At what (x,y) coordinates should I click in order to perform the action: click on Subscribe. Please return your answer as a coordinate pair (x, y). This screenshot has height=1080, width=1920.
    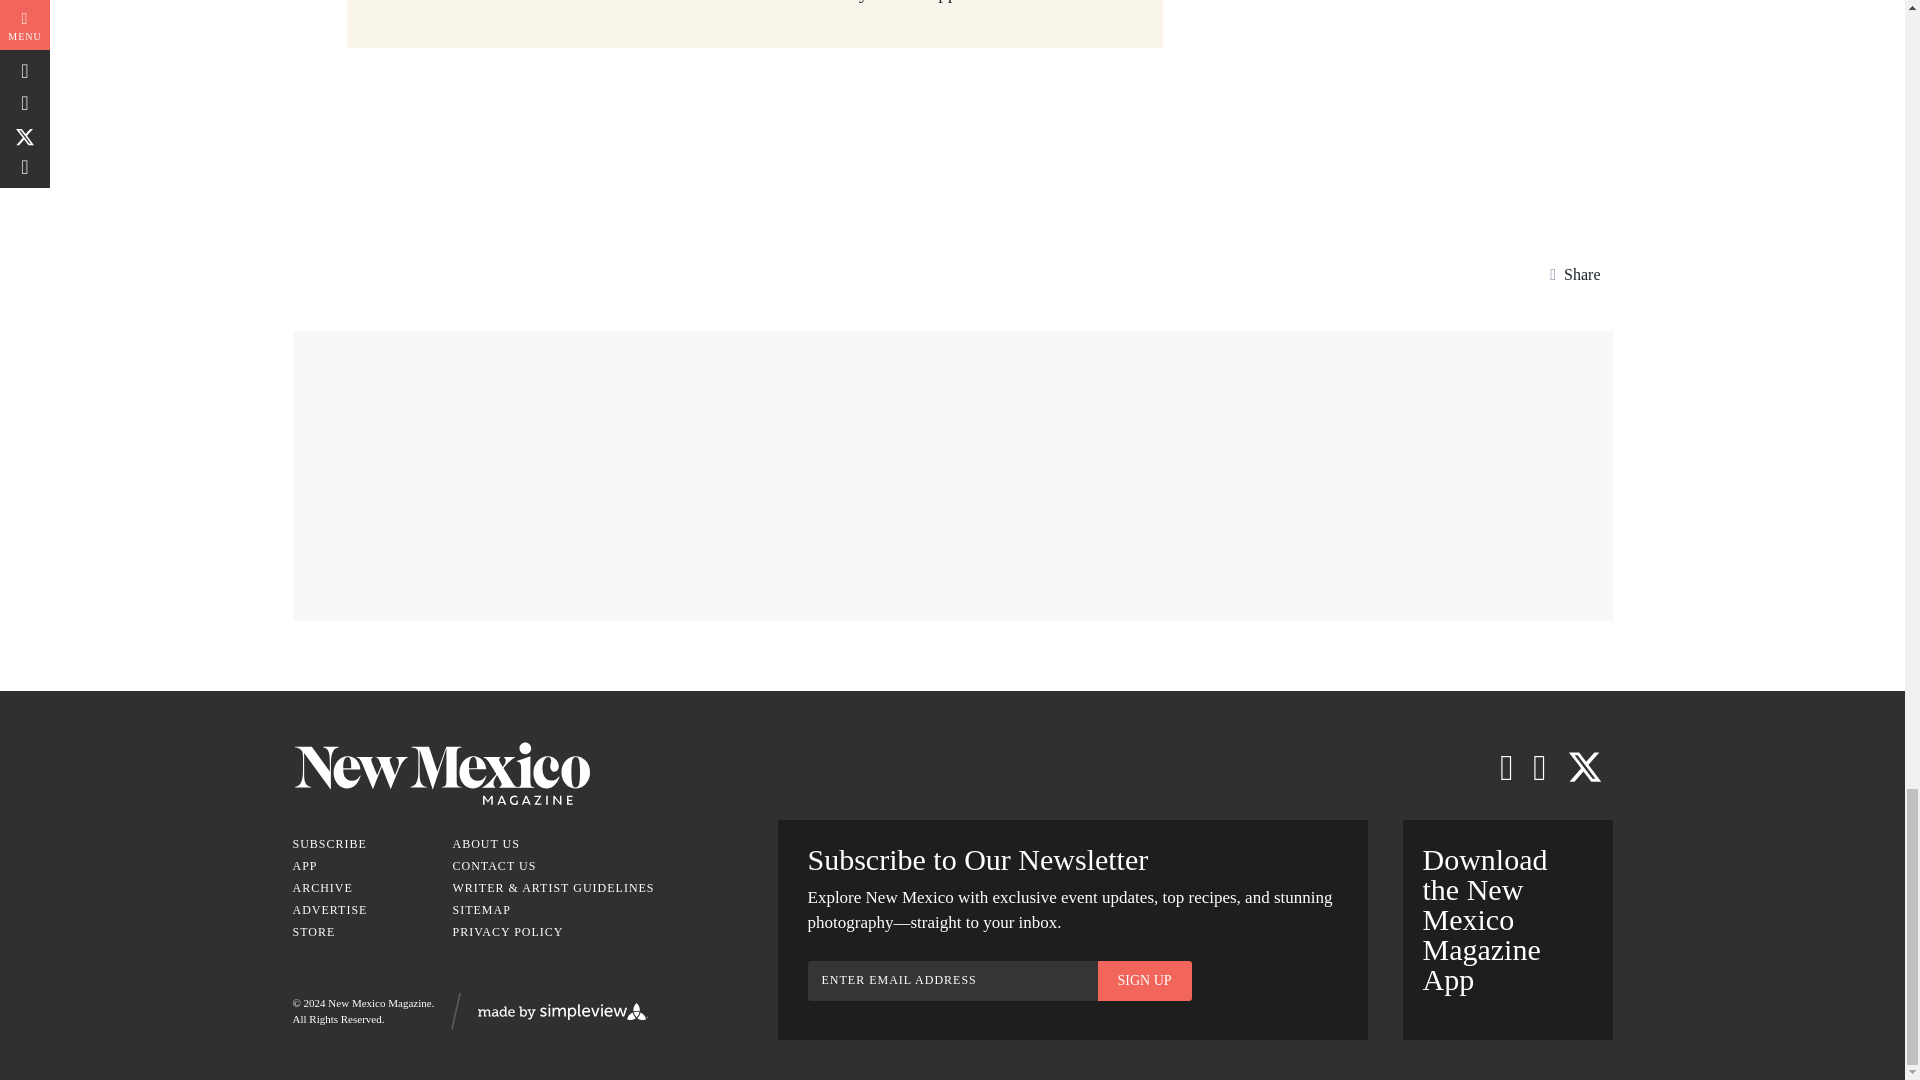
    Looking at the image, I should click on (328, 844).